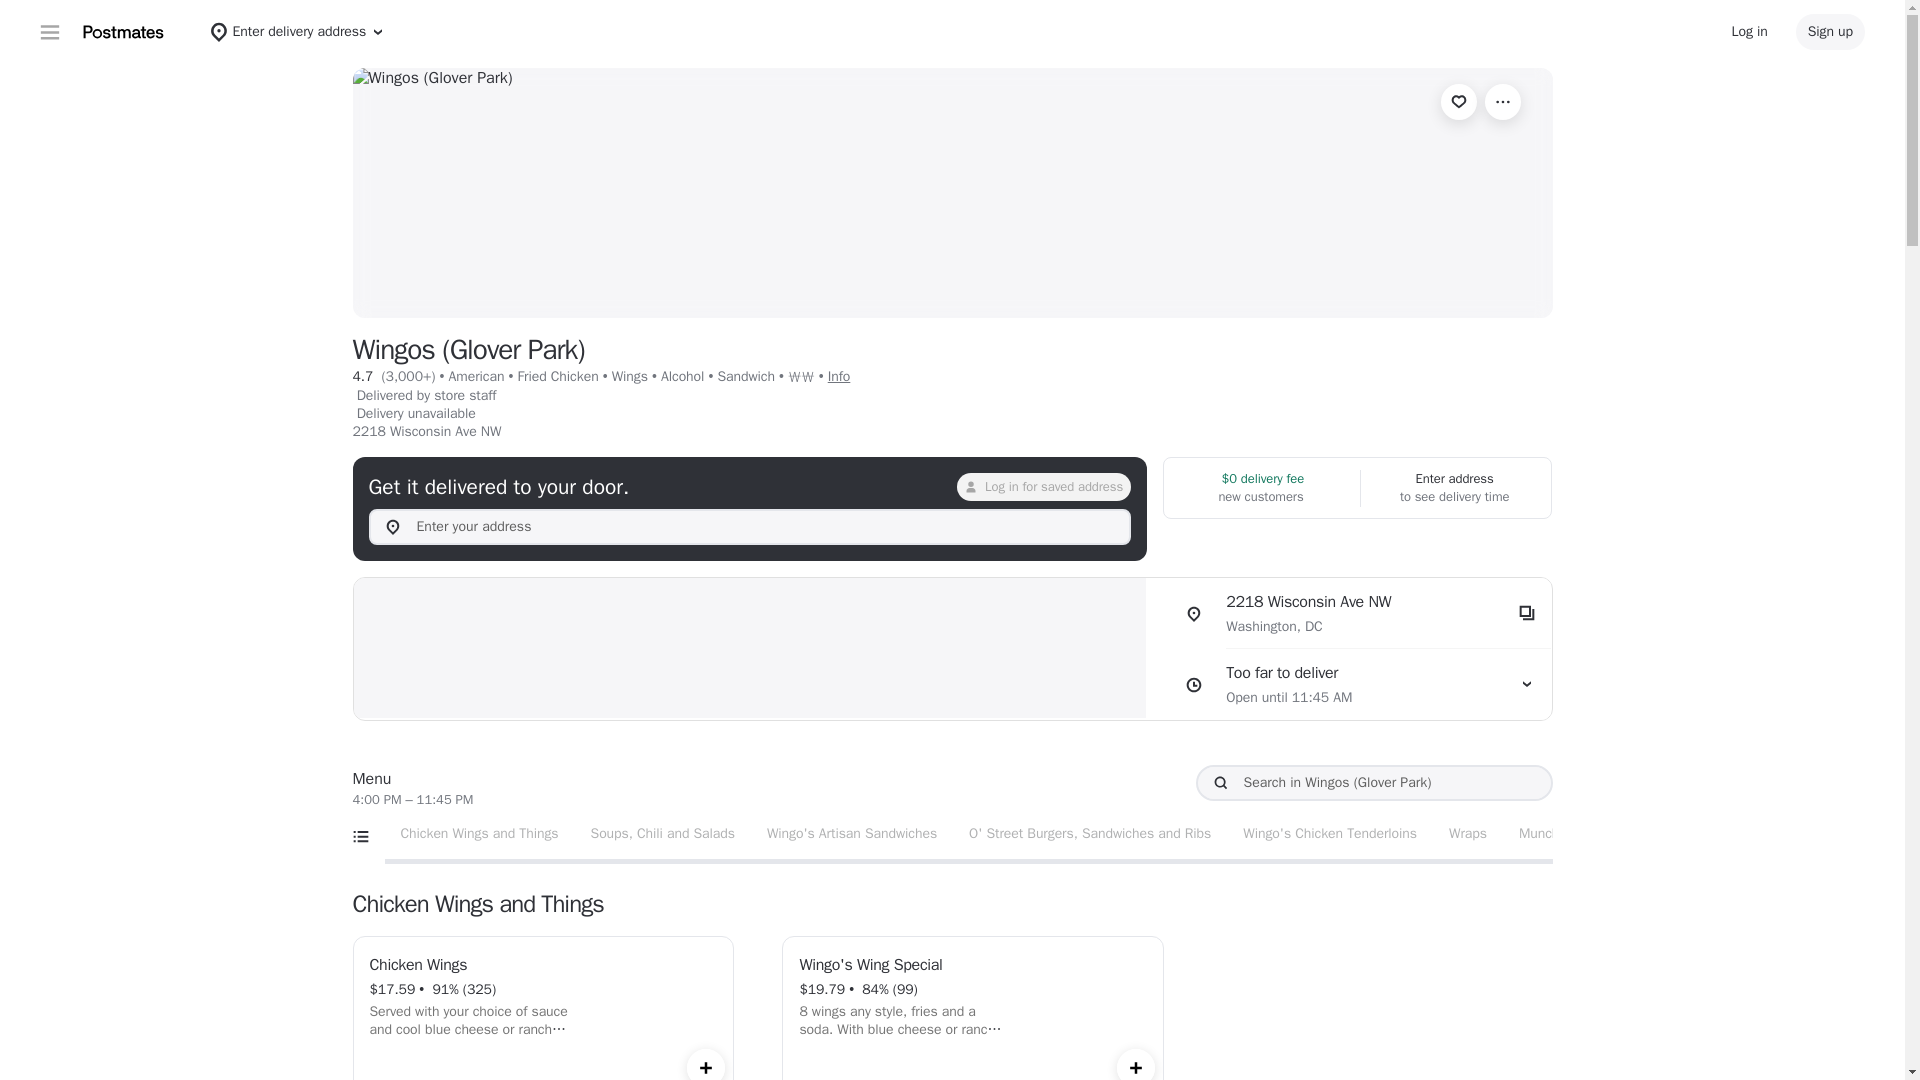 Image resolution: width=1920 pixels, height=1080 pixels. Describe the element at coordinates (1043, 487) in the screenshot. I see `Log in for saved address` at that location.